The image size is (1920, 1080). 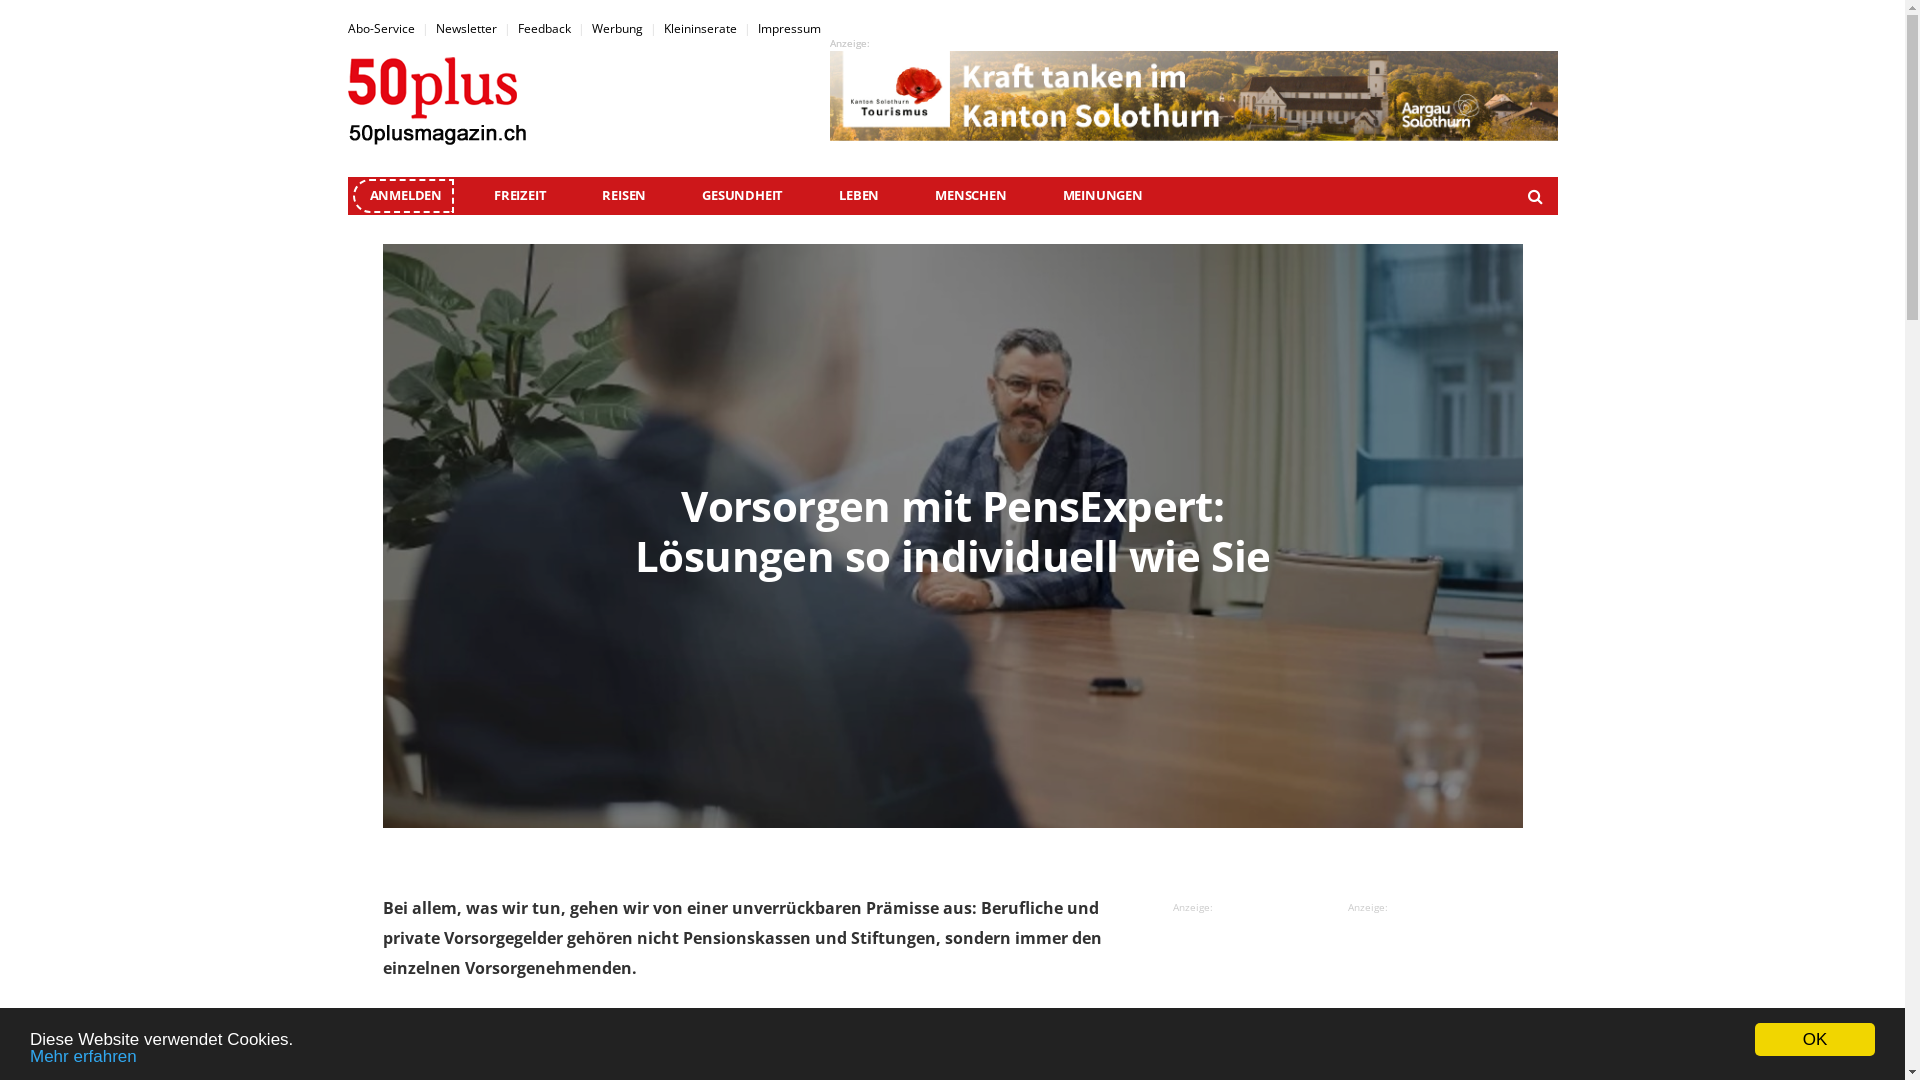 I want to click on ANMELDEN, so click(x=406, y=195).